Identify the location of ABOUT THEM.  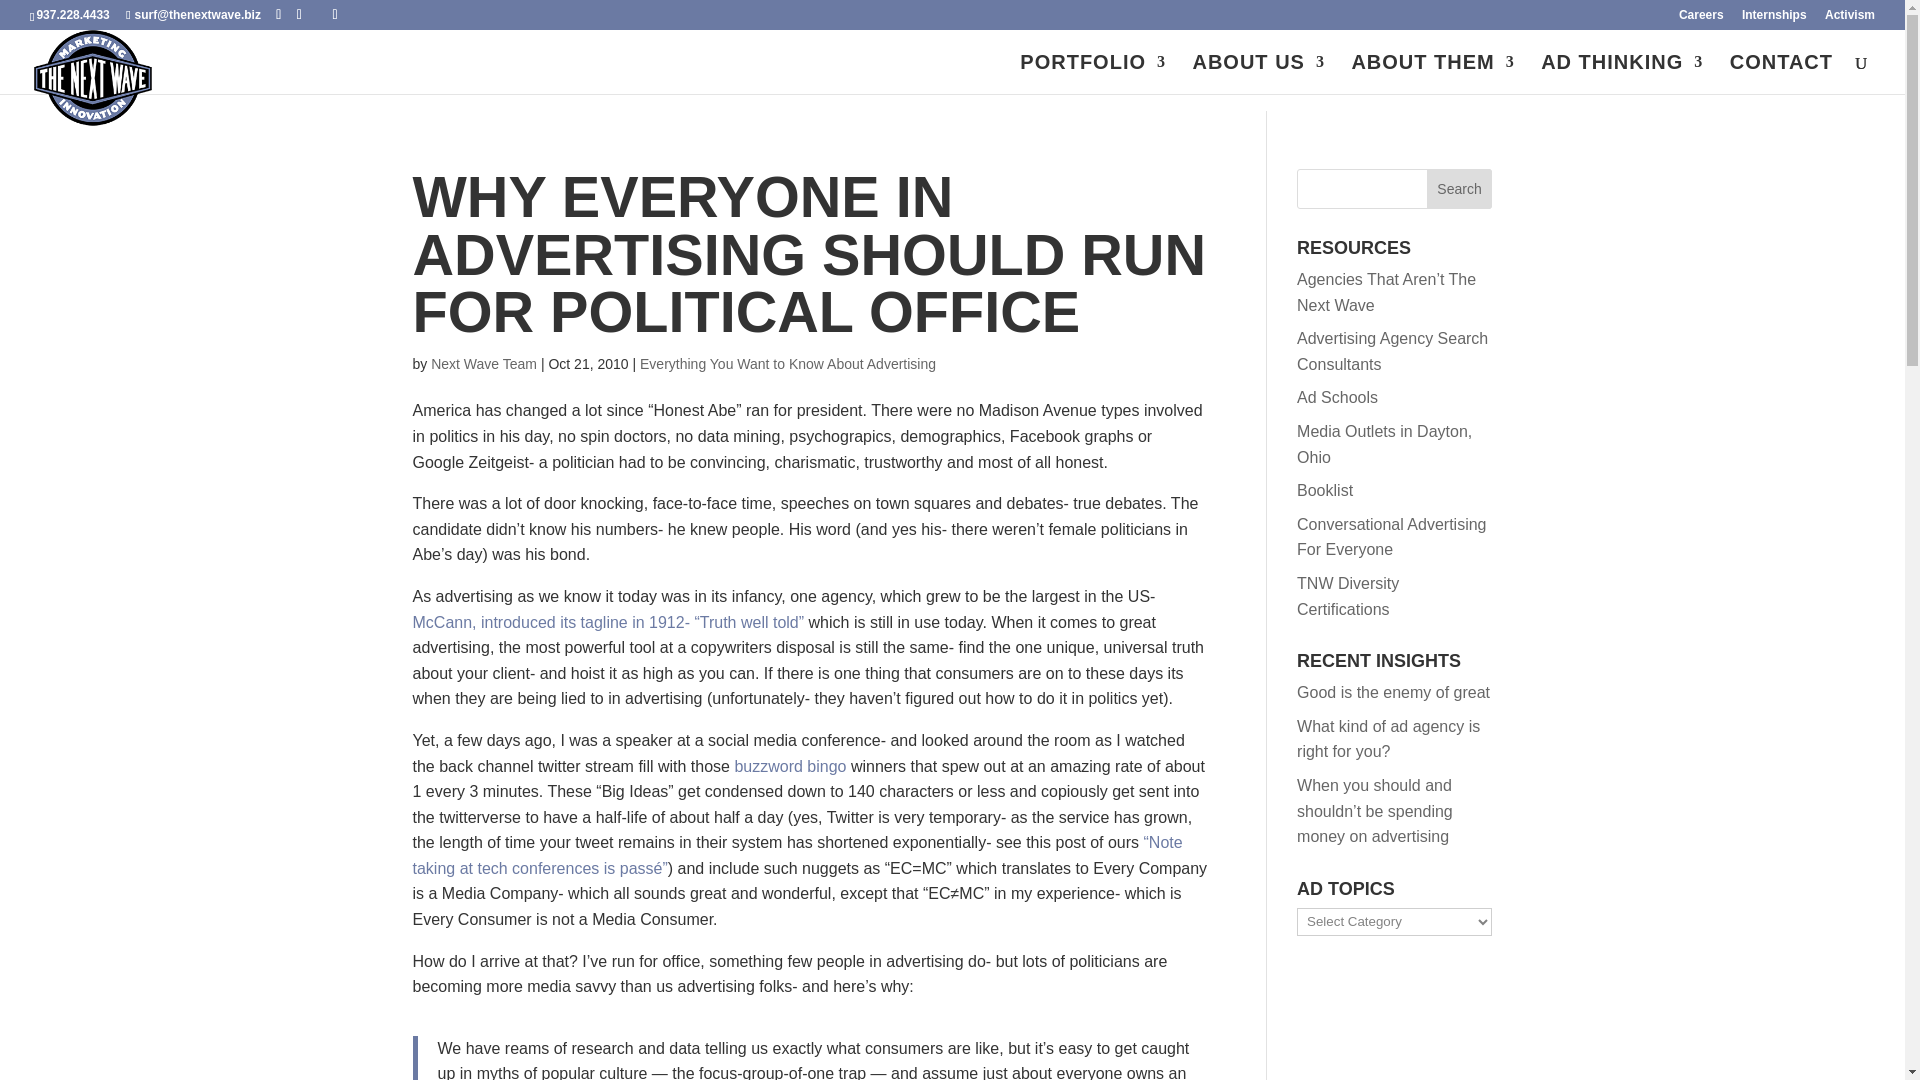
(1432, 74).